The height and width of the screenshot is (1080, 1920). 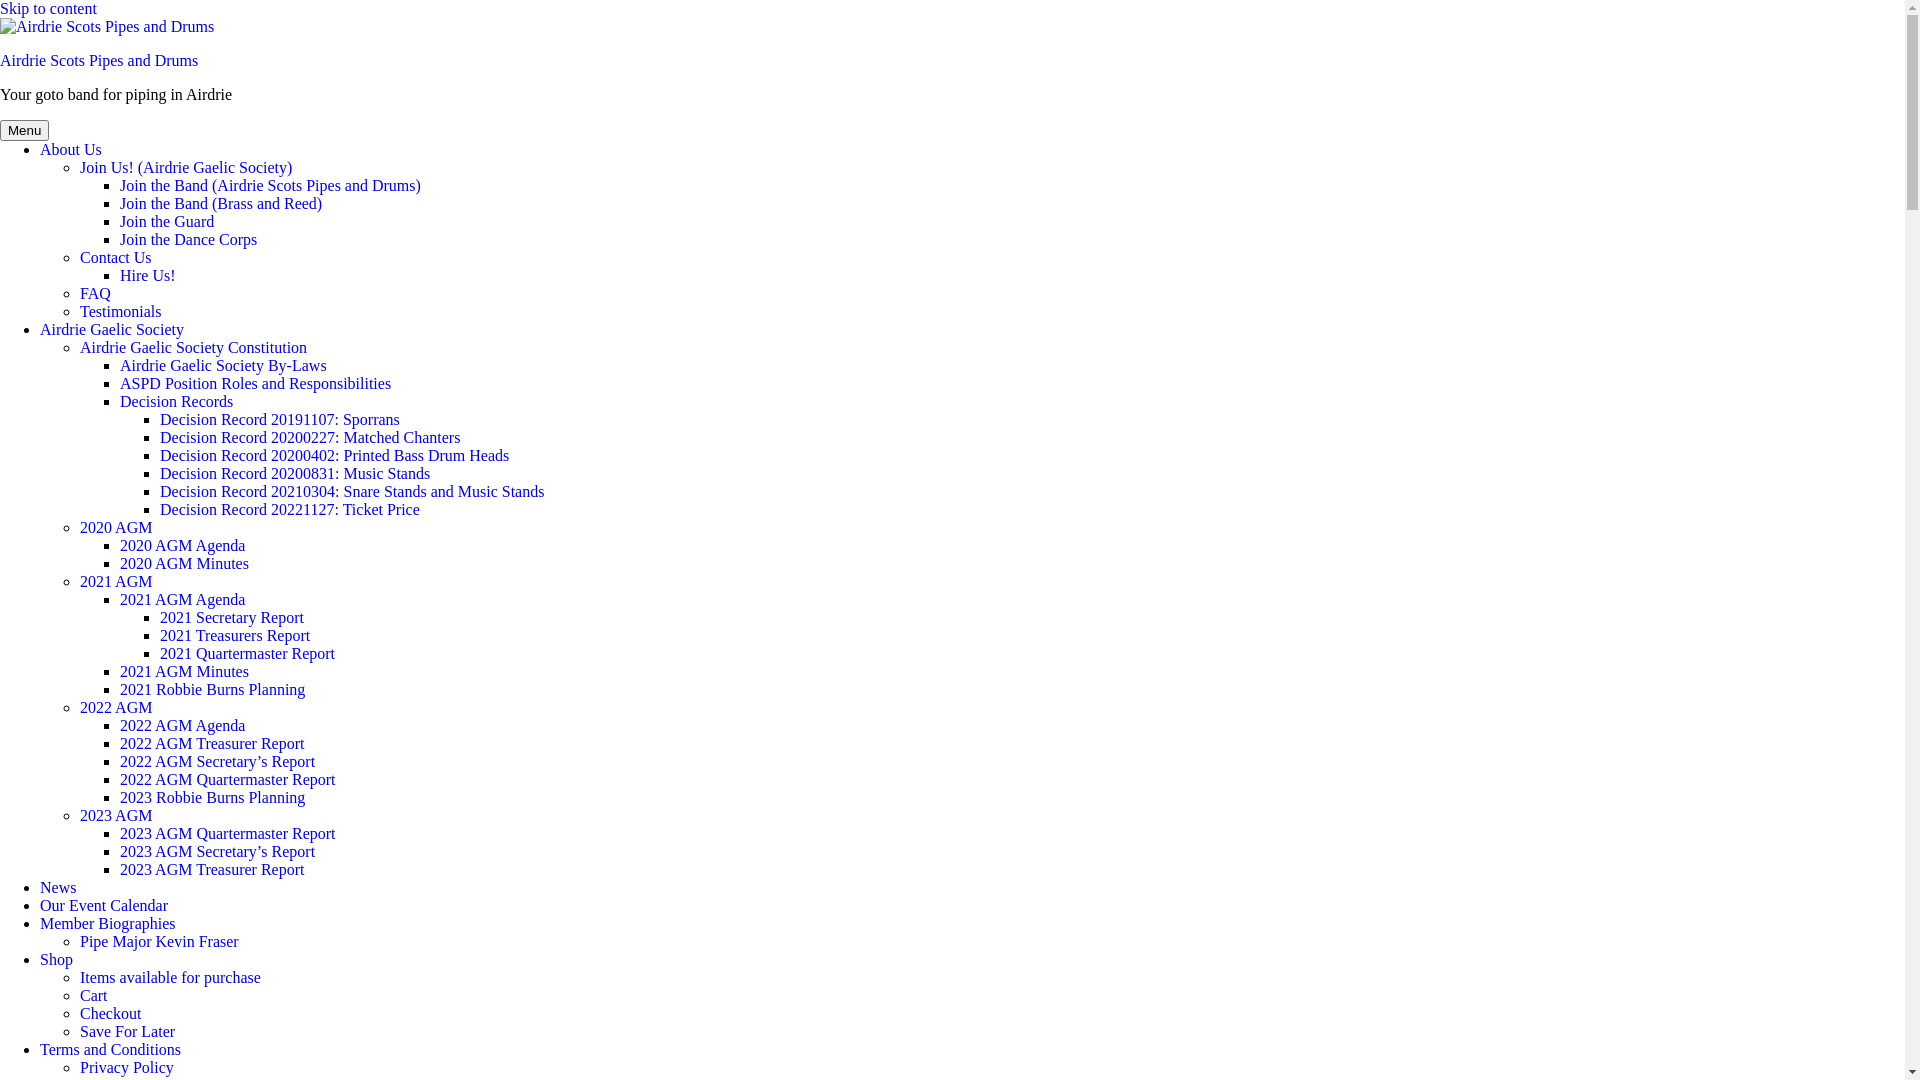 I want to click on Decision Record 20200227: Matched Chanters, so click(x=310, y=438).